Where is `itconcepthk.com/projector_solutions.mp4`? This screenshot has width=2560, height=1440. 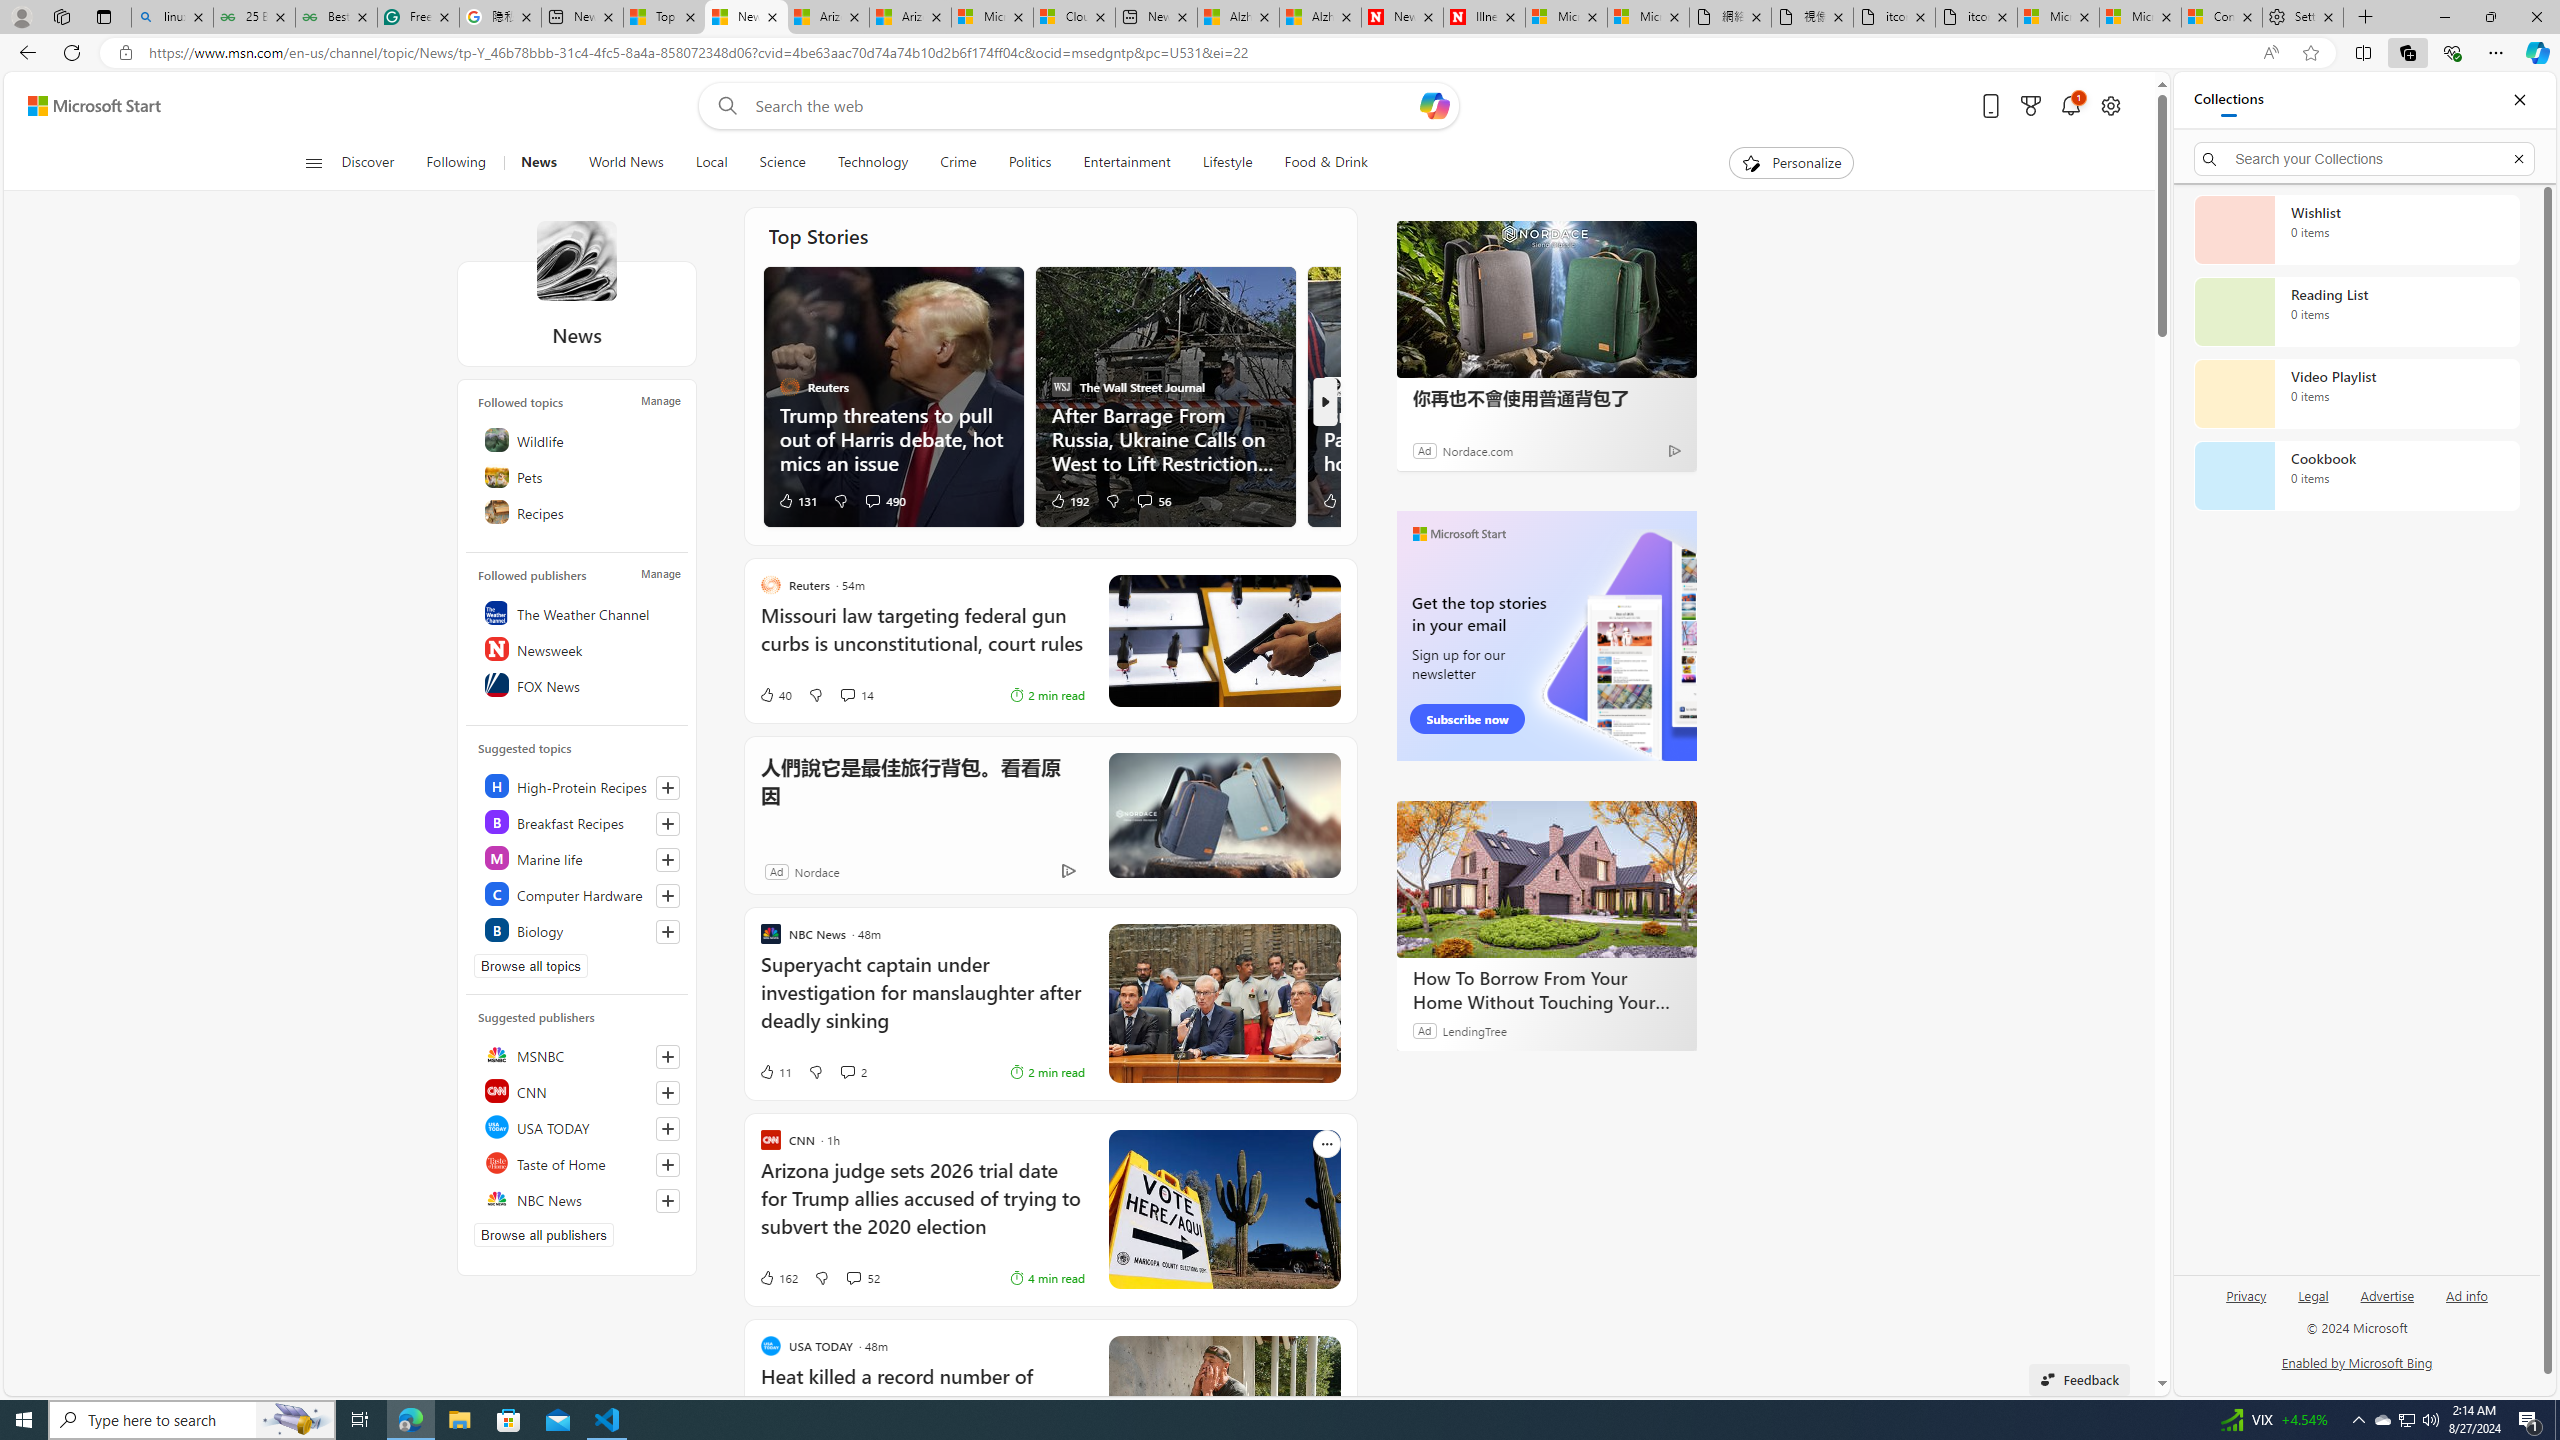 itconcepthk.com/projector_solutions.mp4 is located at coordinates (1976, 17).